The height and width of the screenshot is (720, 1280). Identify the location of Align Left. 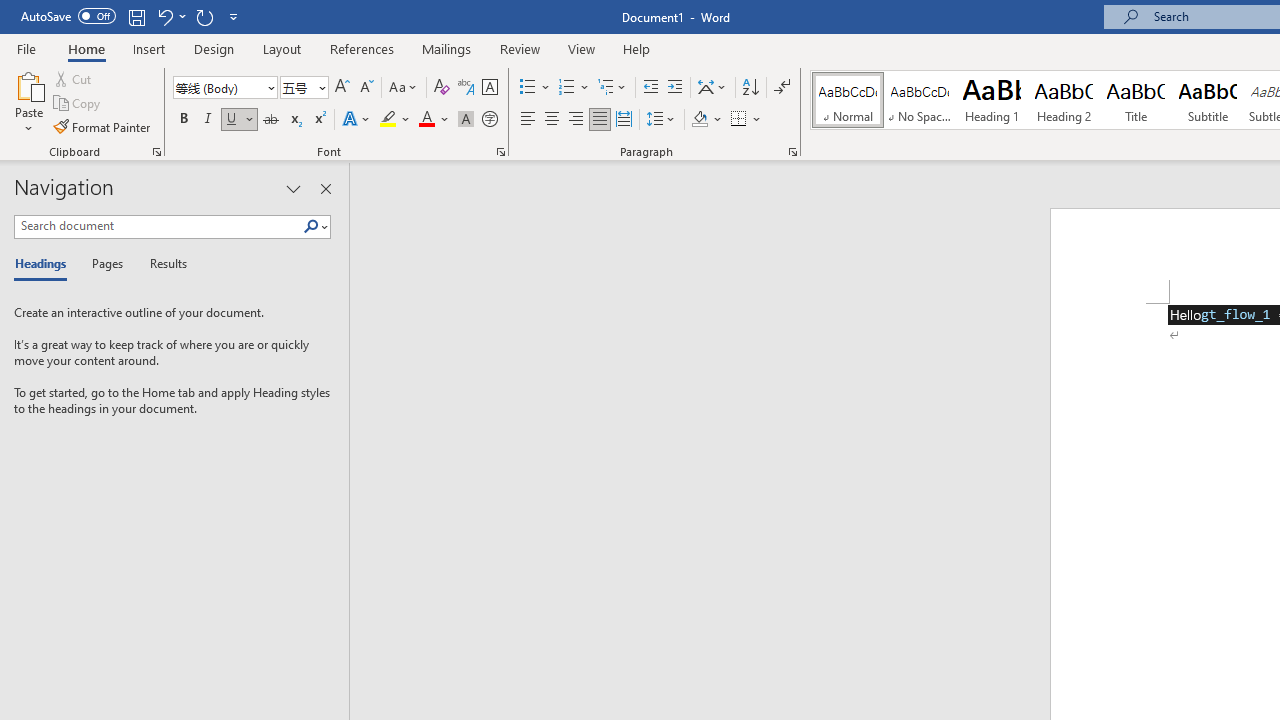
(528, 120).